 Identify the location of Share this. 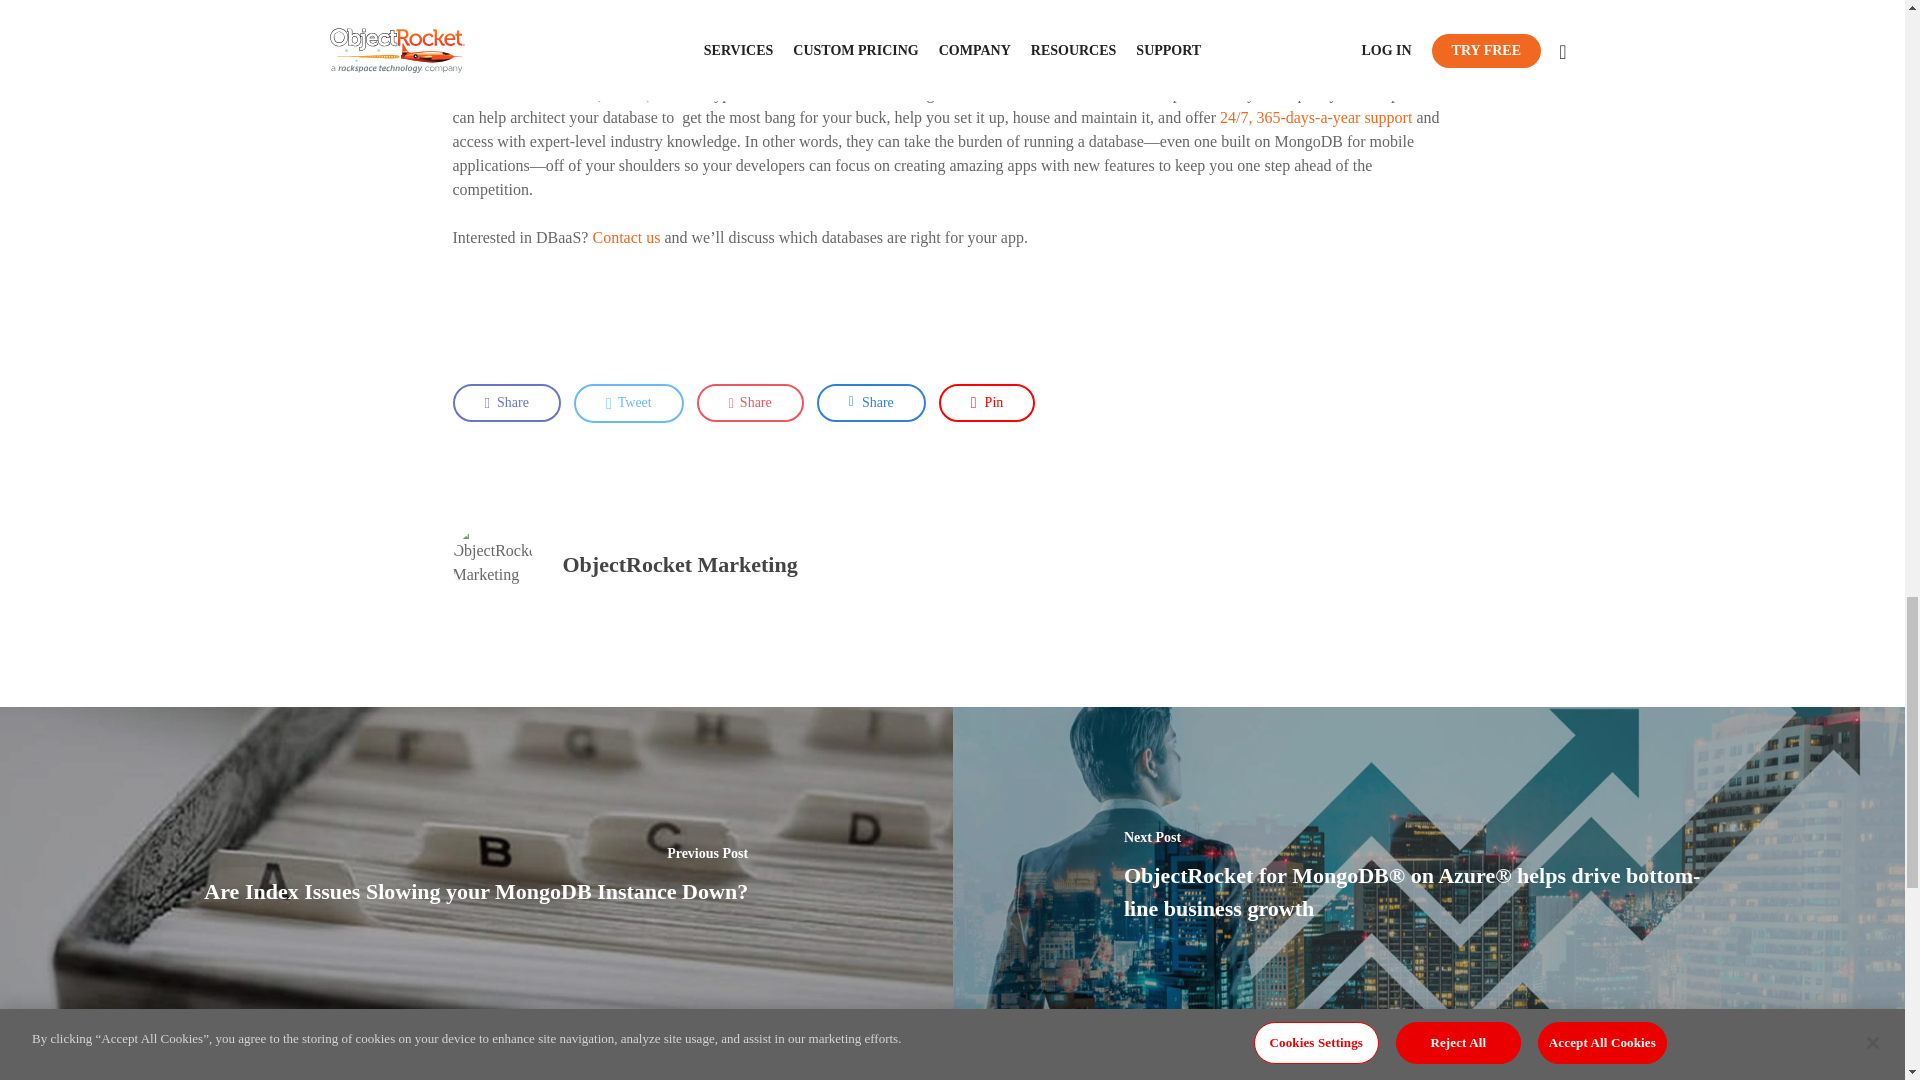
(506, 403).